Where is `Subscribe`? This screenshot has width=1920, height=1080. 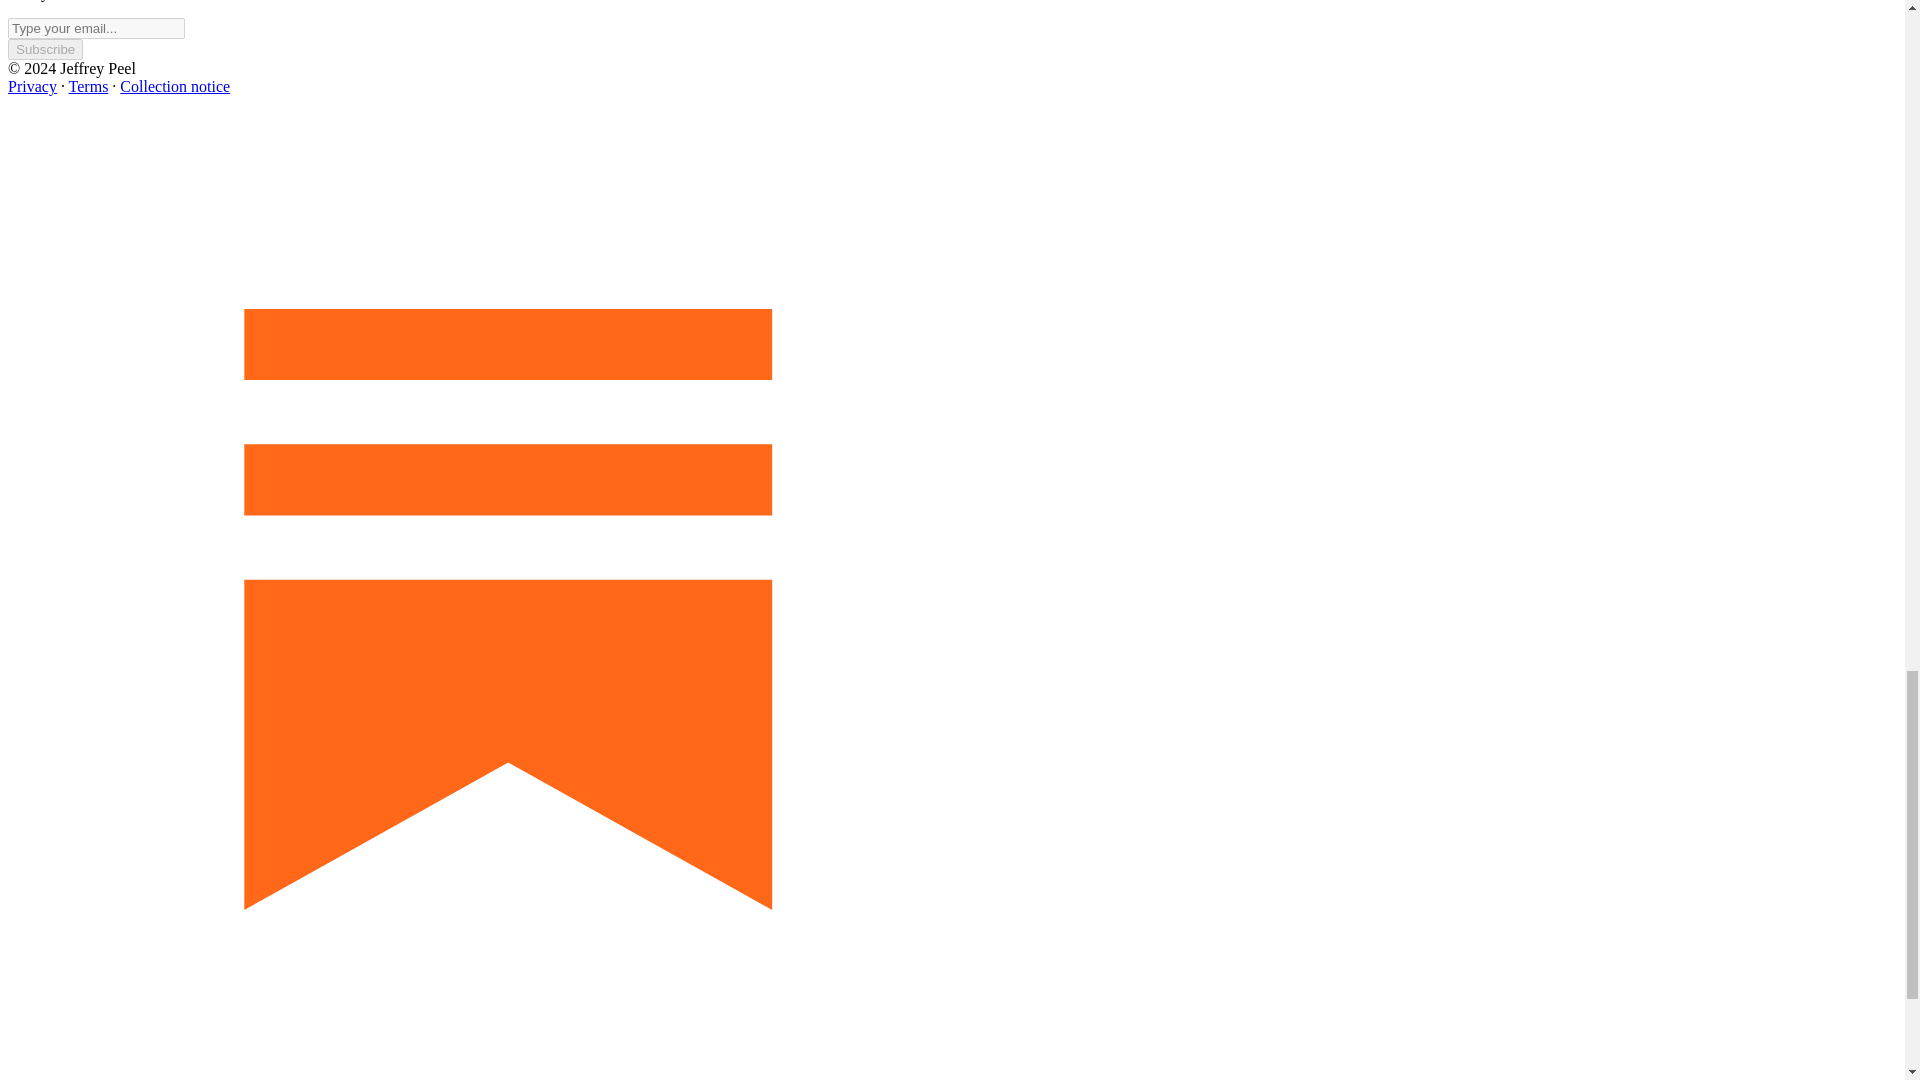 Subscribe is located at coordinates (44, 49).